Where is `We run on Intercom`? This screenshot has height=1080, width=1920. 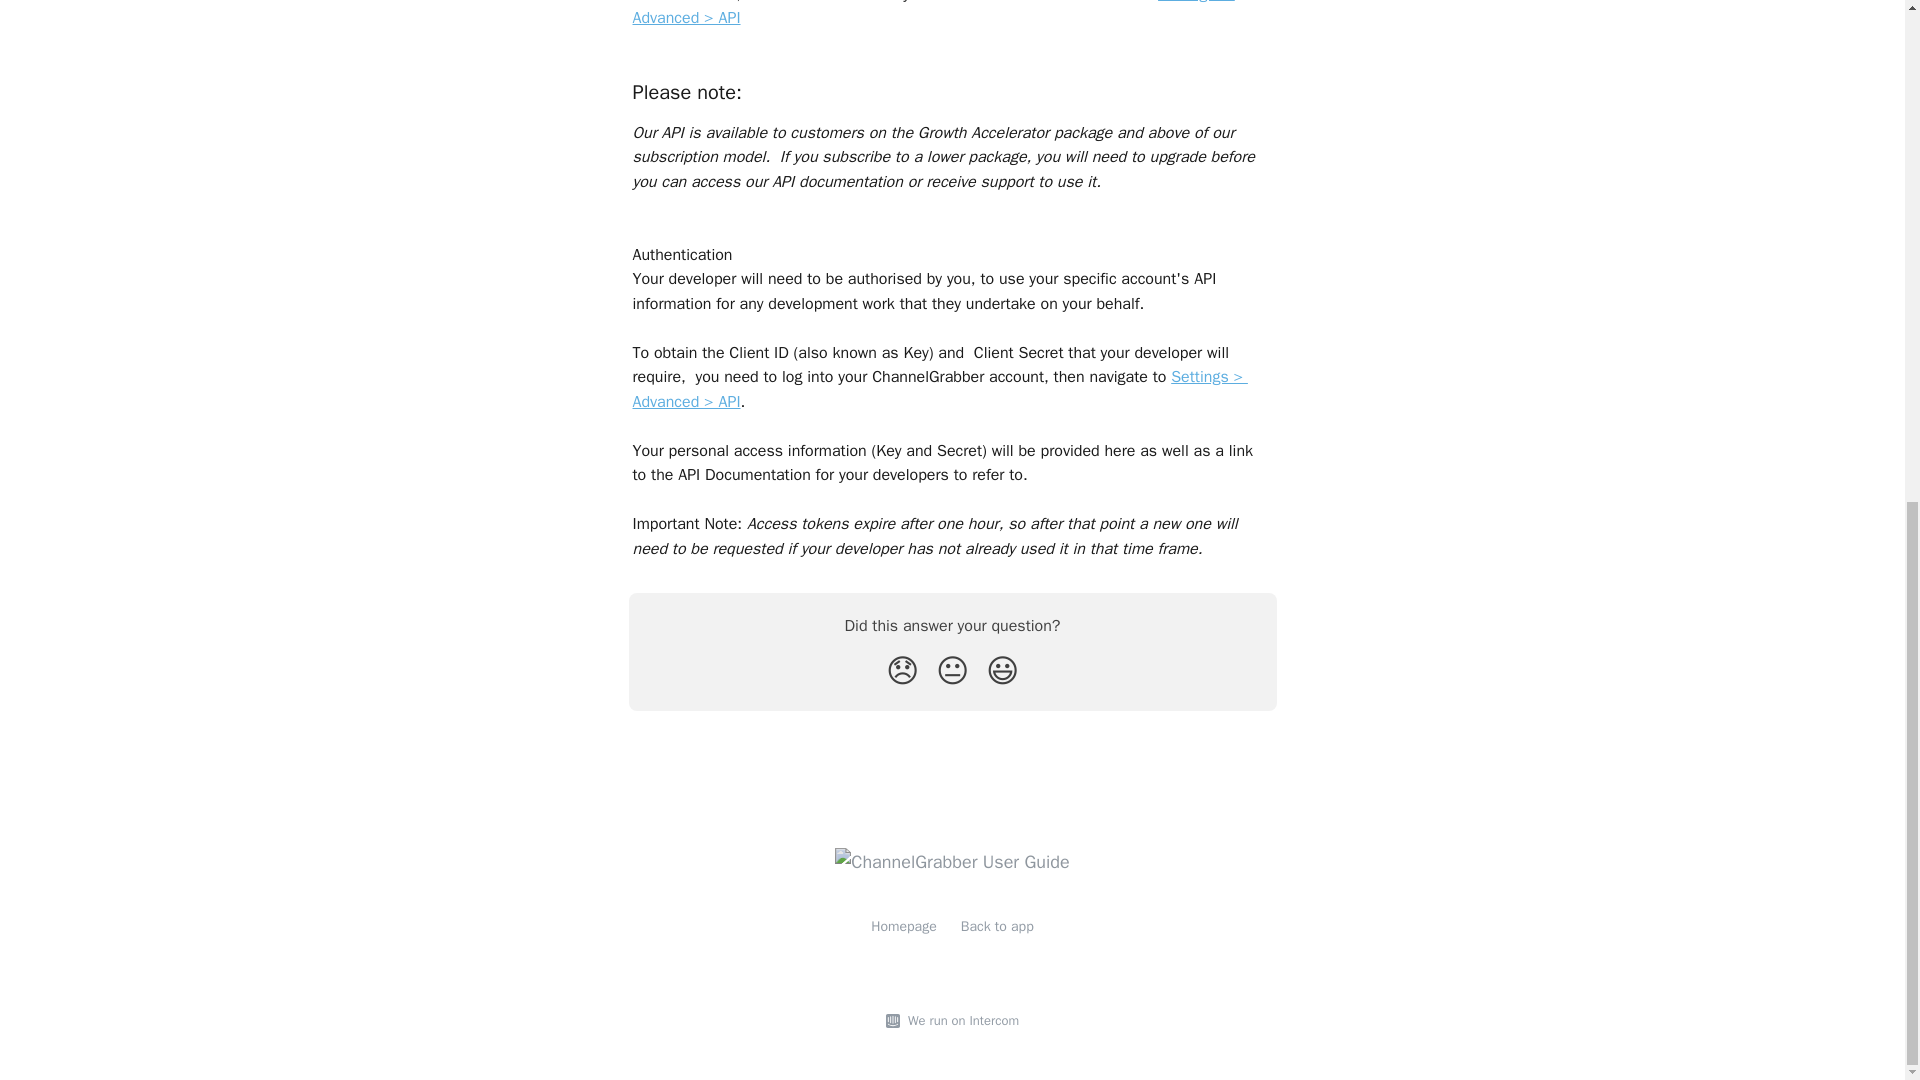
We run on Intercom is located at coordinates (960, 1021).